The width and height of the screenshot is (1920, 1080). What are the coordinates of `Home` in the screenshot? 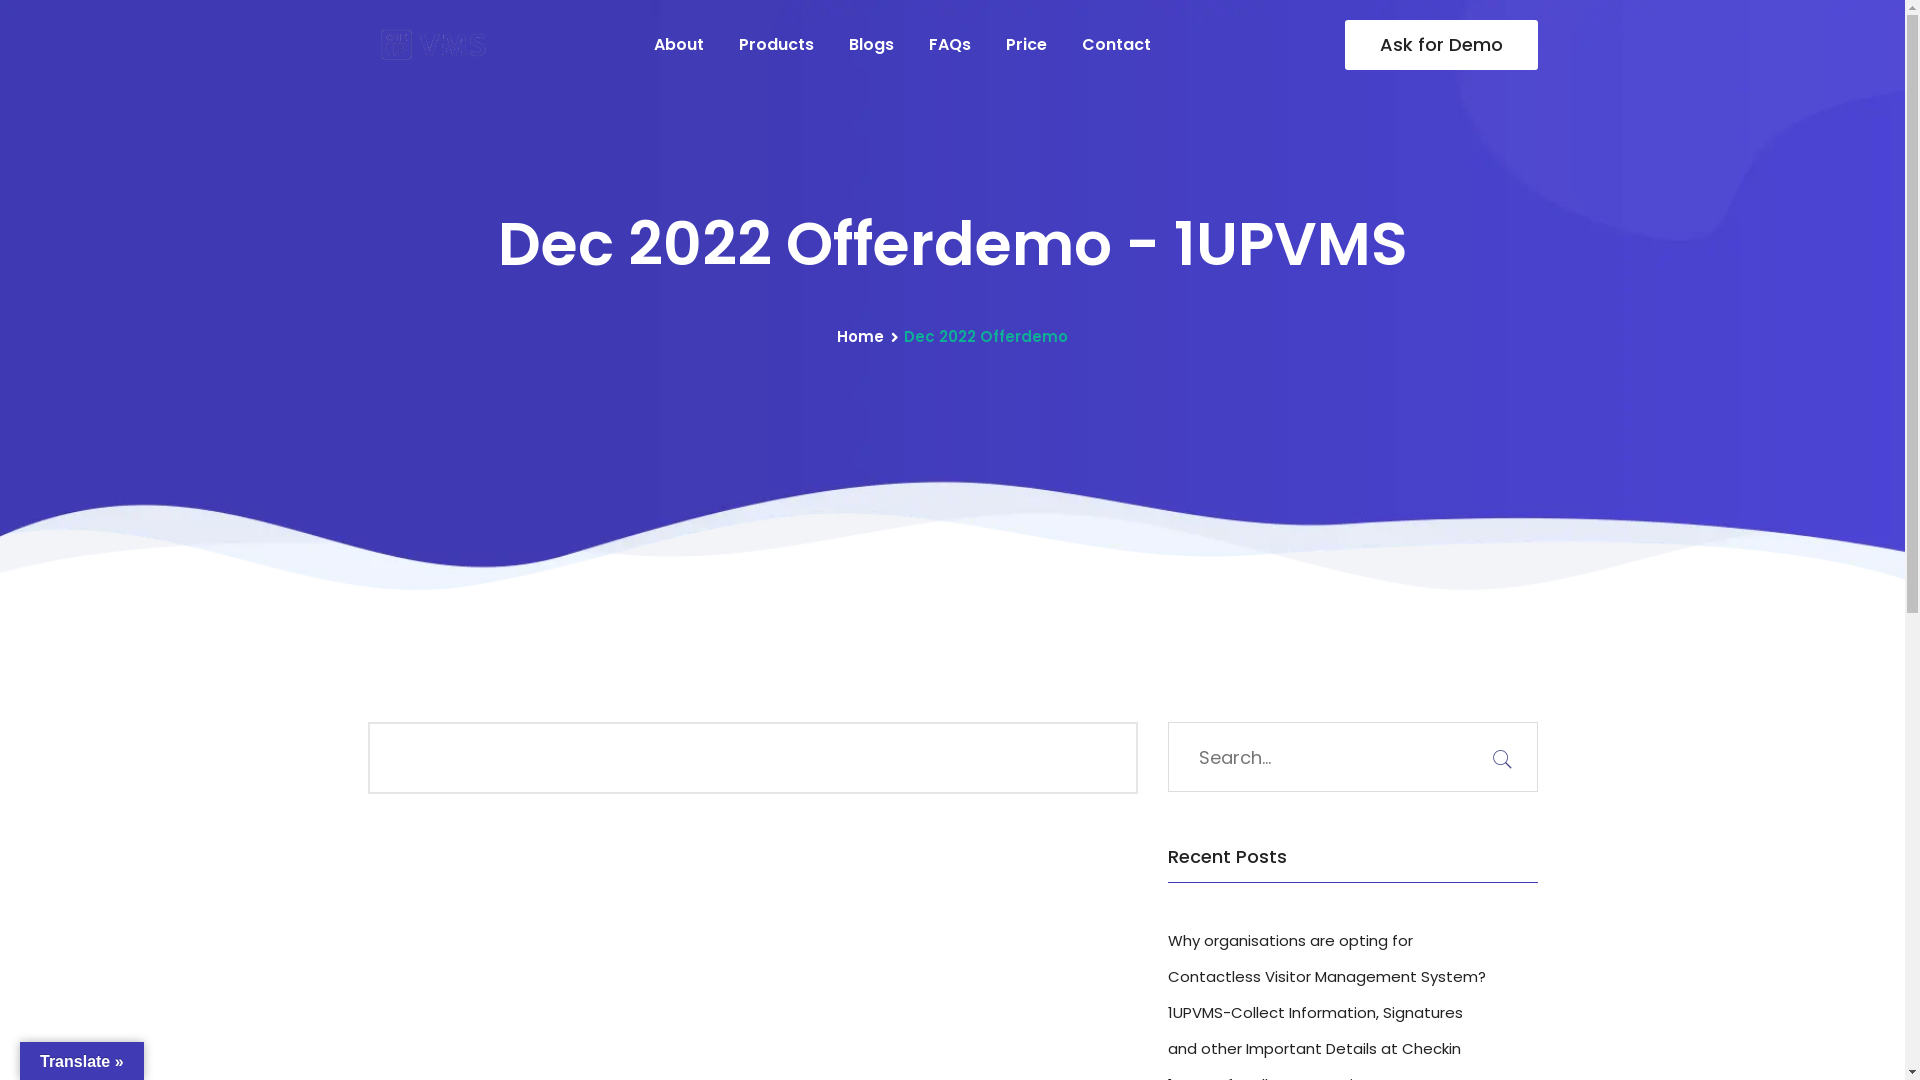 It's located at (860, 337).